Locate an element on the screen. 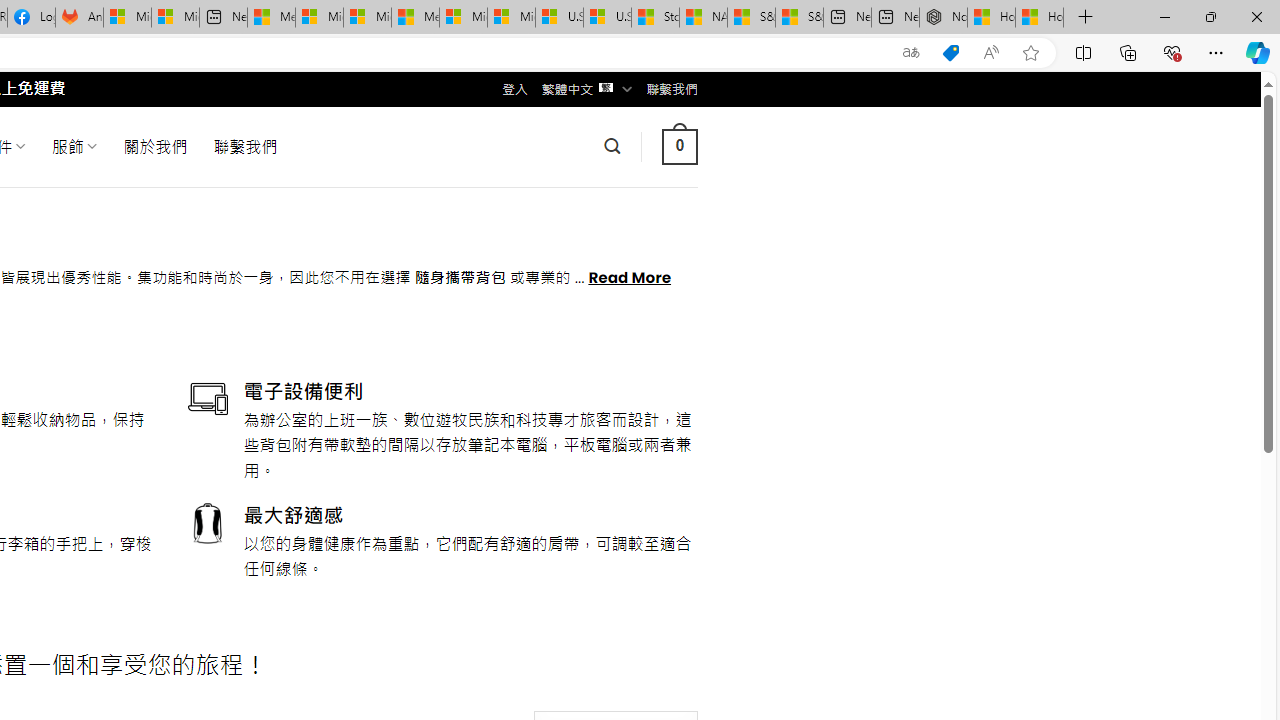 The width and height of the screenshot is (1280, 720). Read More is located at coordinates (630, 276).